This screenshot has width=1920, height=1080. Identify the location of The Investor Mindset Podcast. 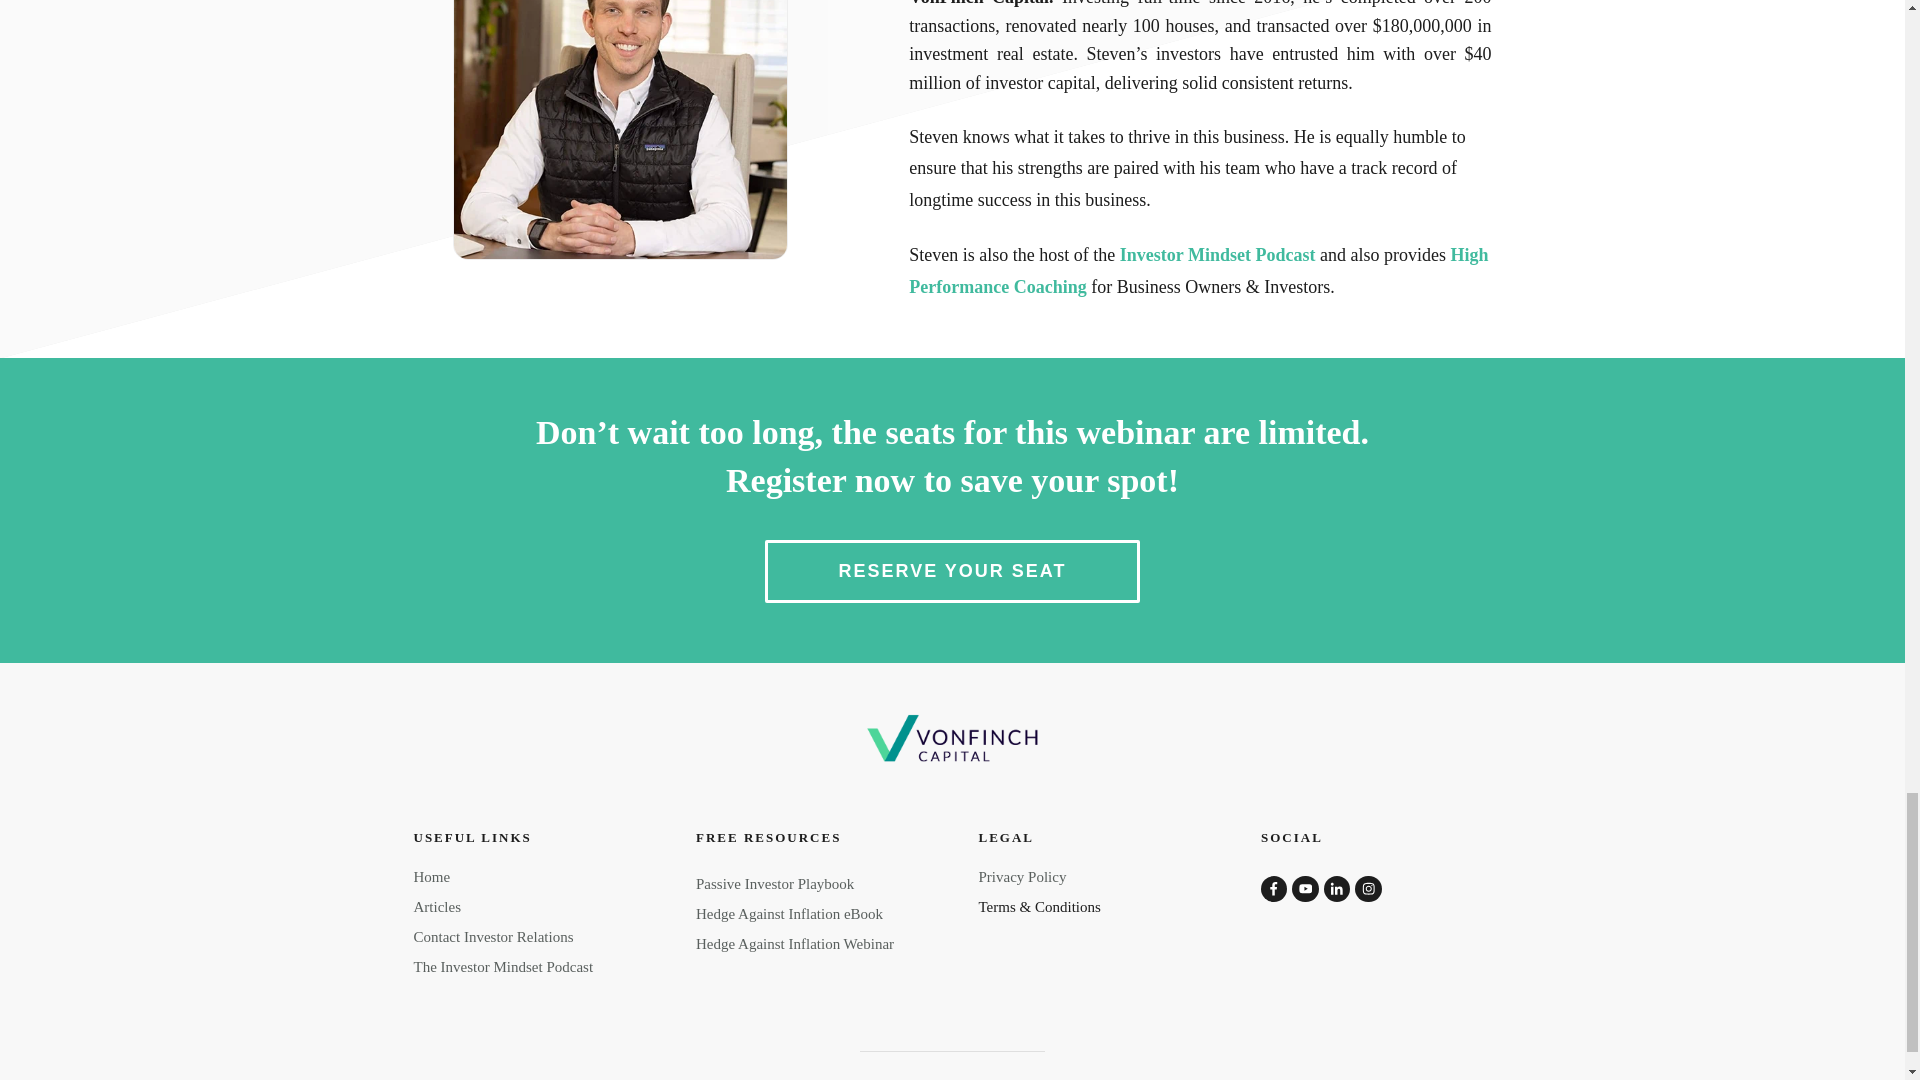
(504, 967).